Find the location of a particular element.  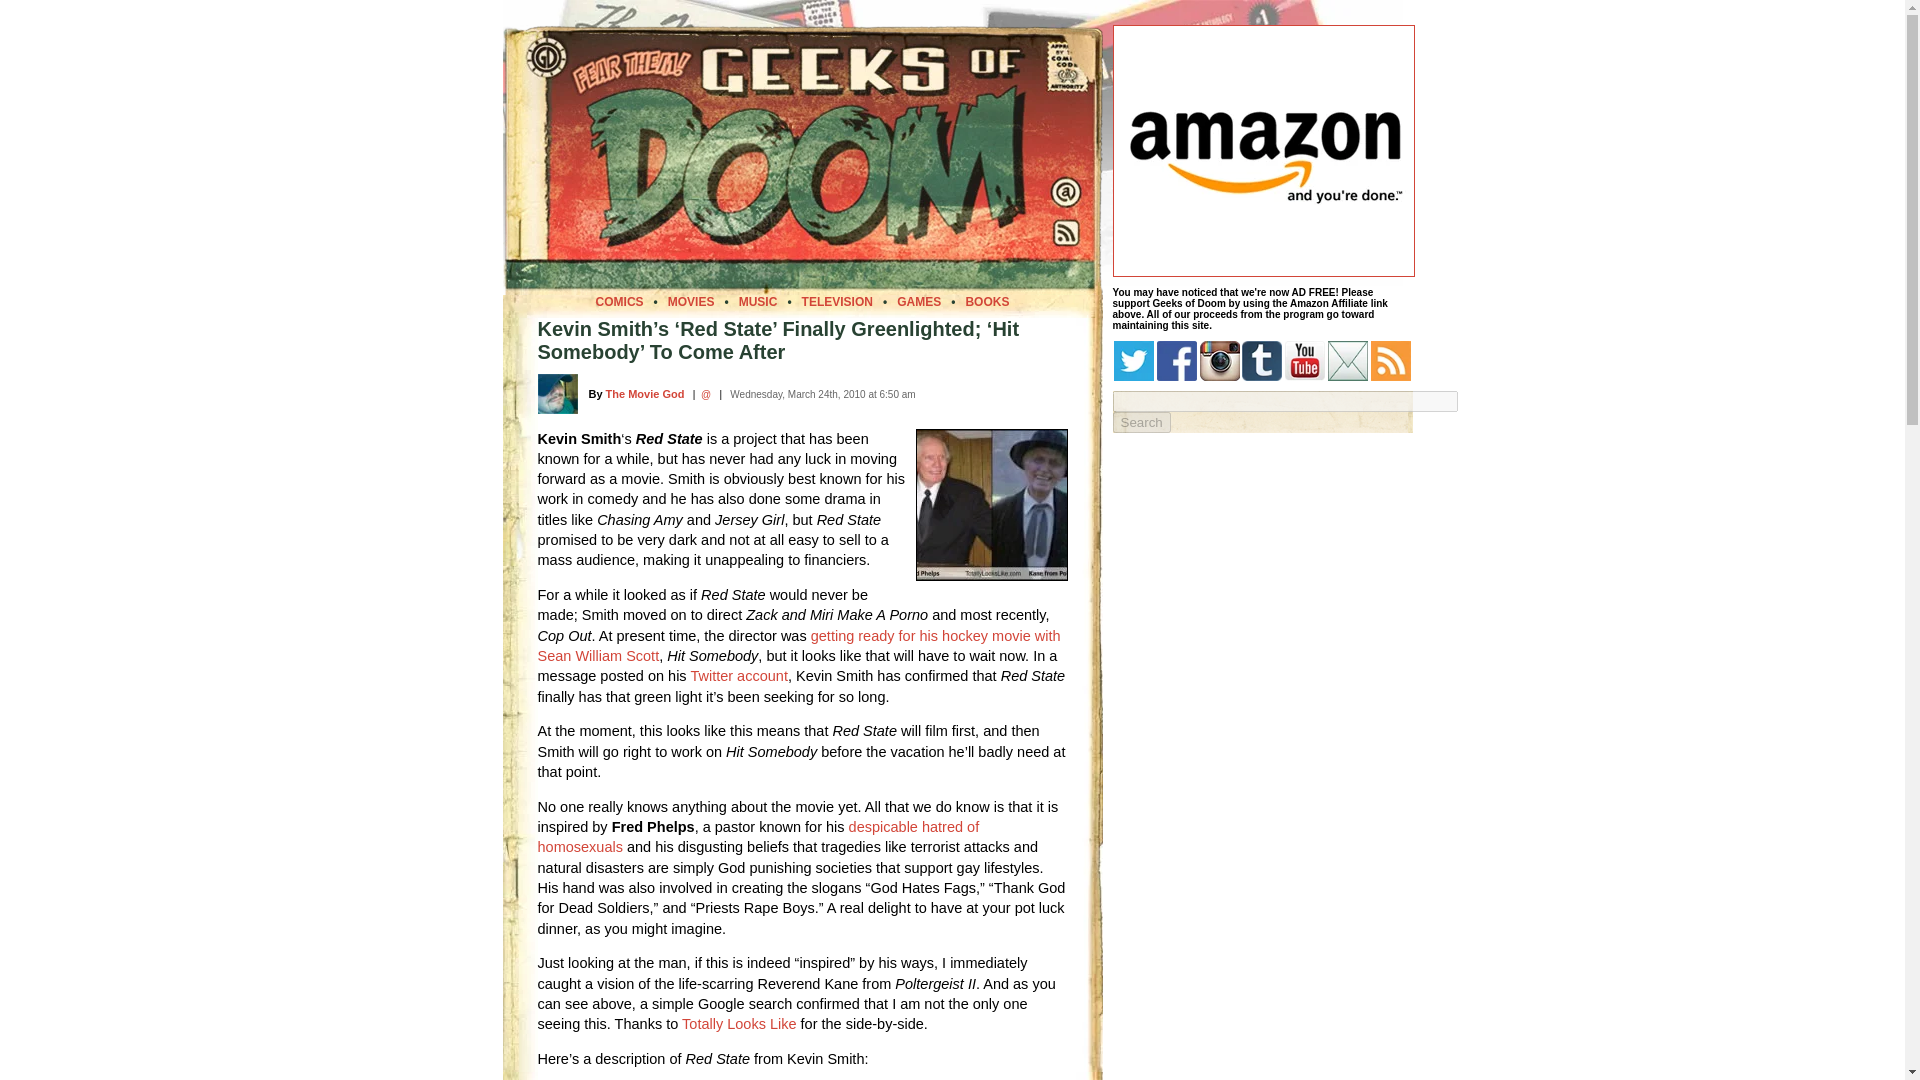

View The Movie God's profile is located at coordinates (646, 393).